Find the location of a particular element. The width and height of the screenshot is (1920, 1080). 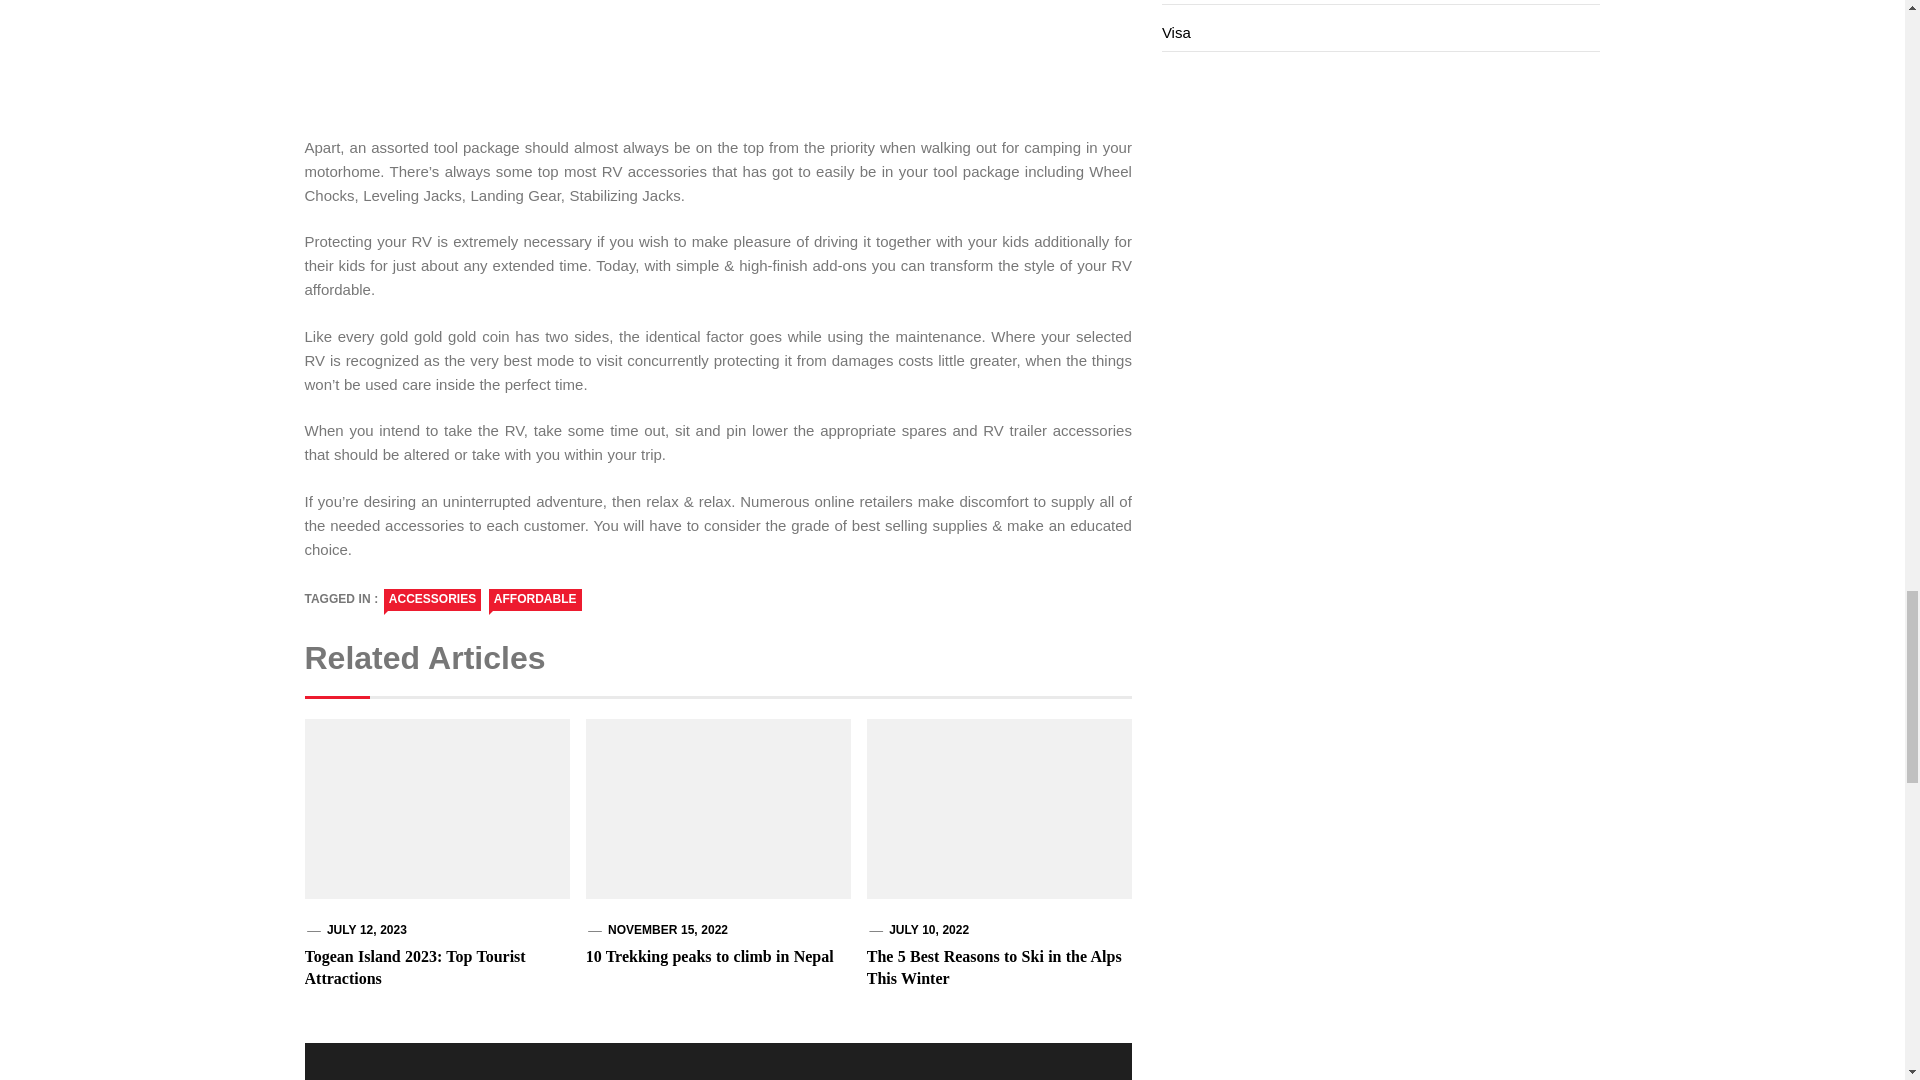

The 5 Best Reasons to Ski in the Alps This Winter is located at coordinates (994, 968).